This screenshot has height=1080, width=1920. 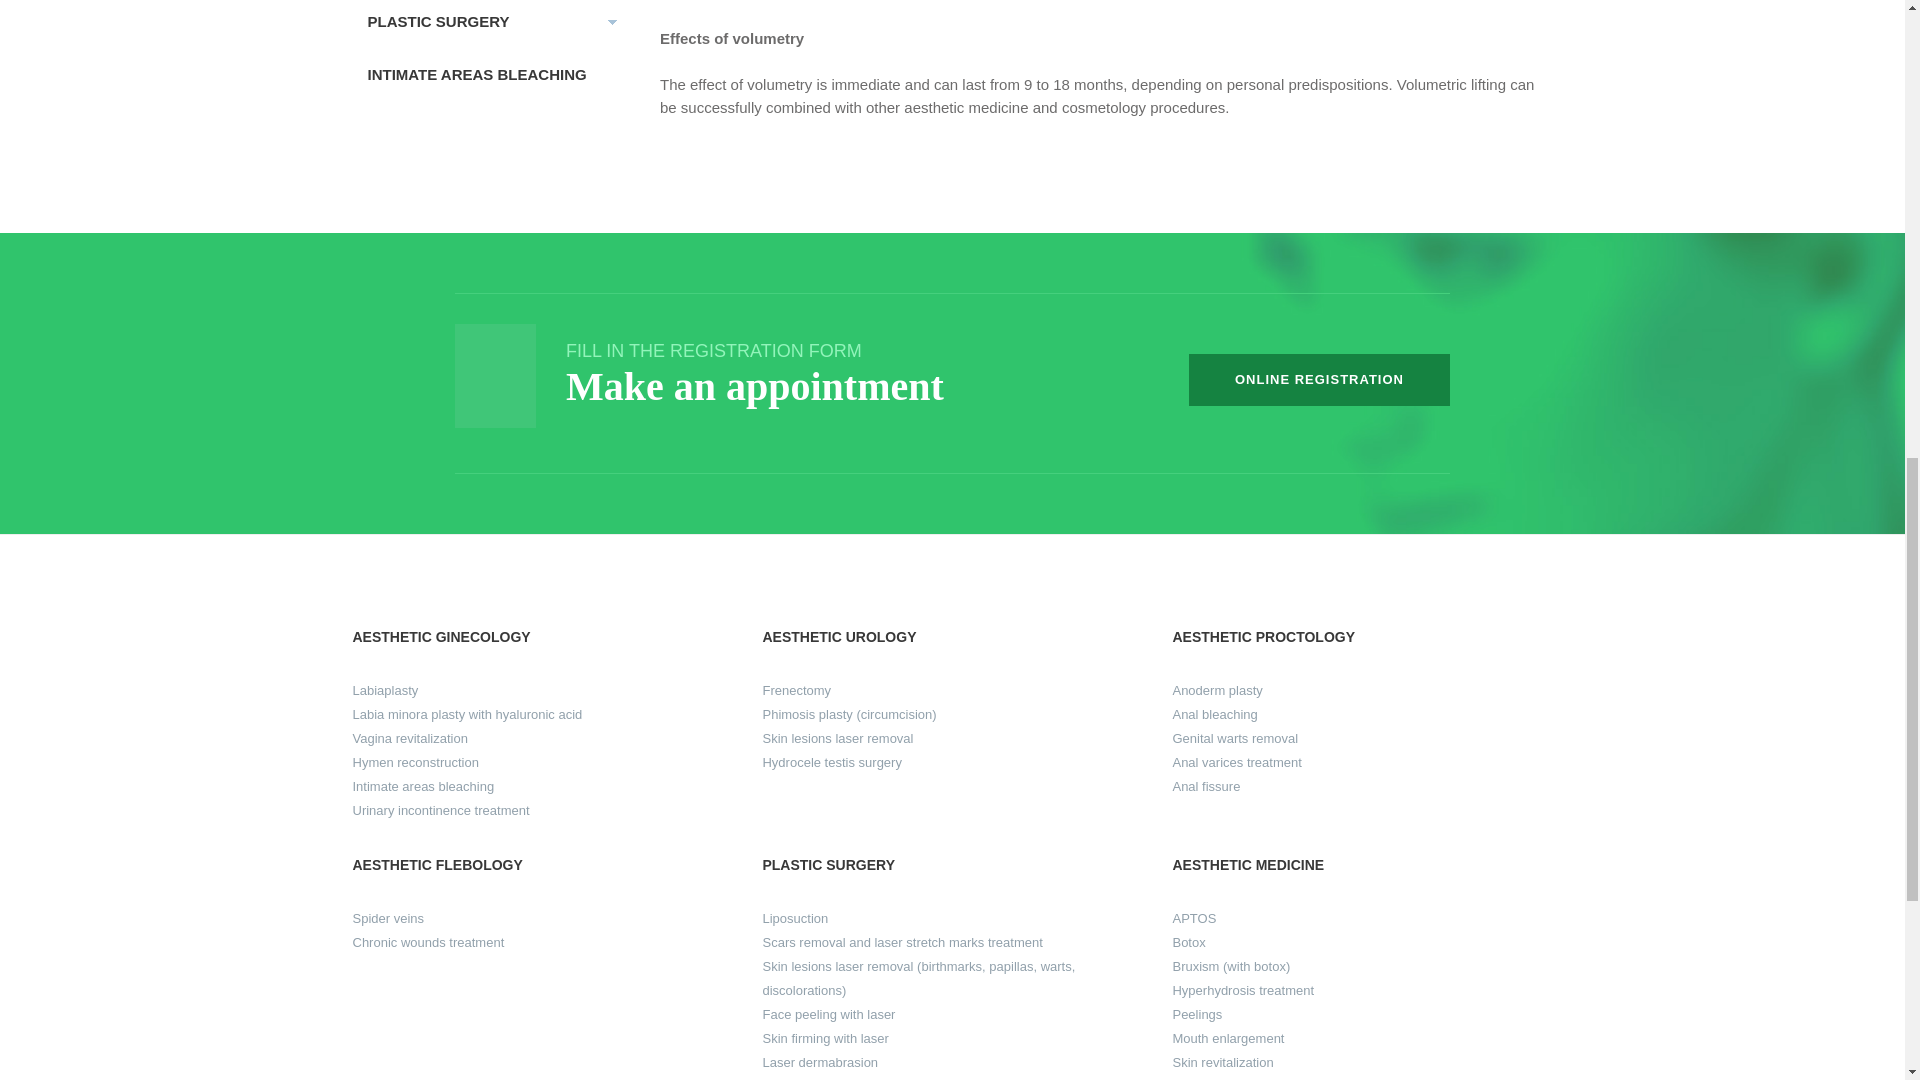 What do you see at coordinates (831, 762) in the screenshot?
I see `Hydrocele testis surgery` at bounding box center [831, 762].